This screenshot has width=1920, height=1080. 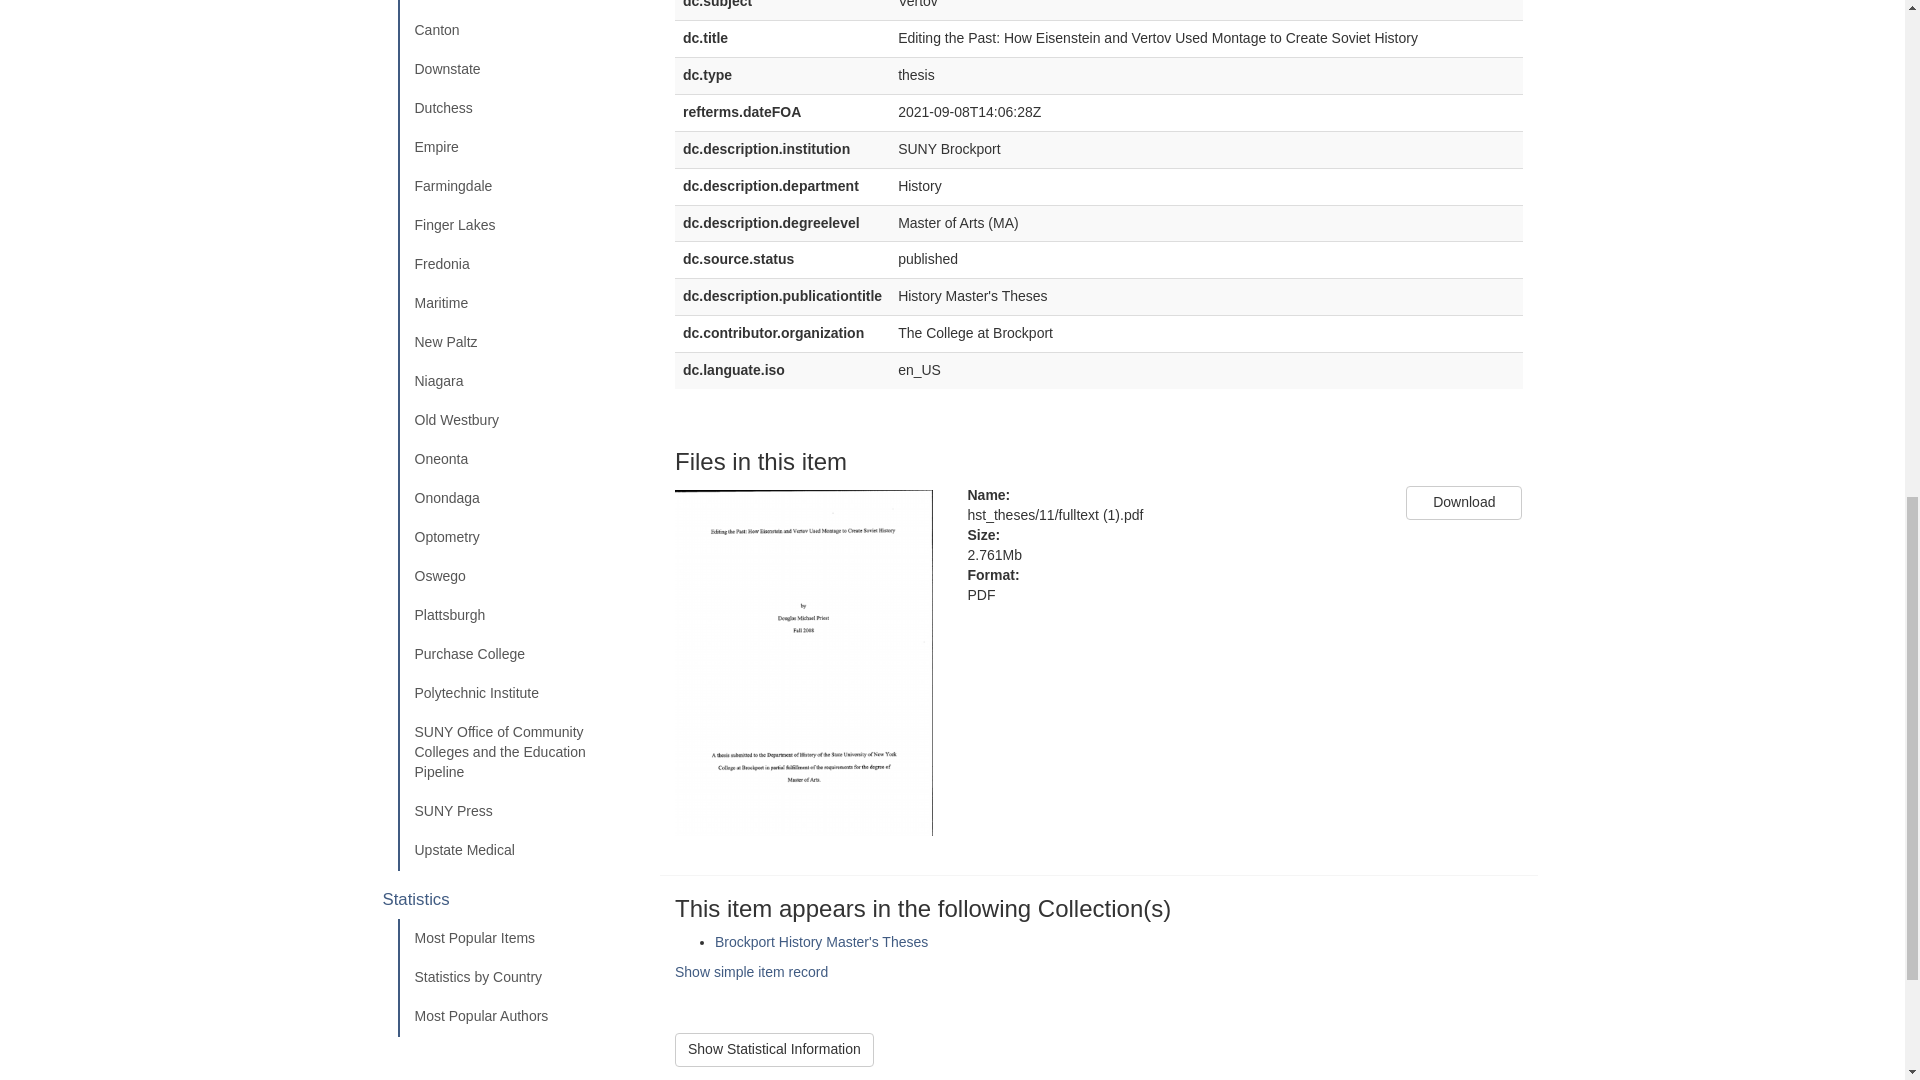 What do you see at coordinates (521, 30) in the screenshot?
I see `Canton` at bounding box center [521, 30].